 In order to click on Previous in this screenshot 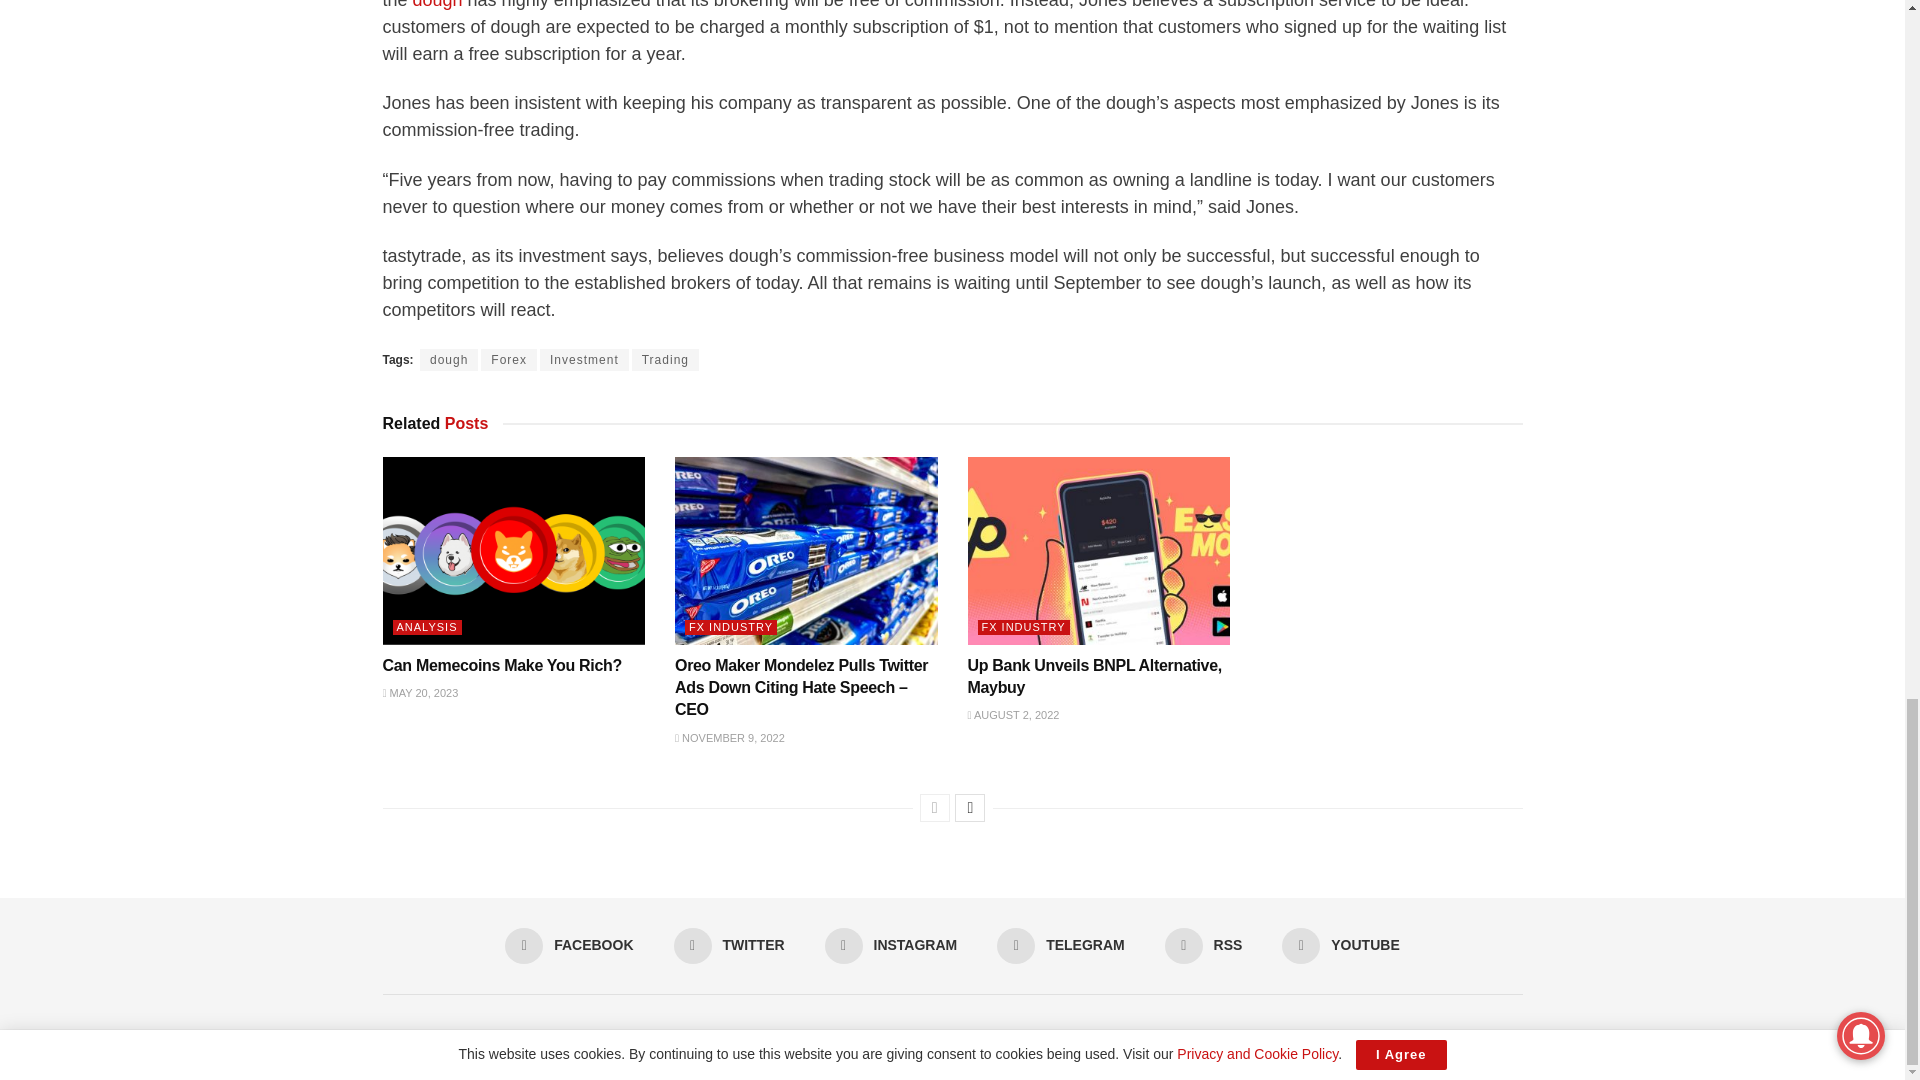, I will do `click(934, 807)`.